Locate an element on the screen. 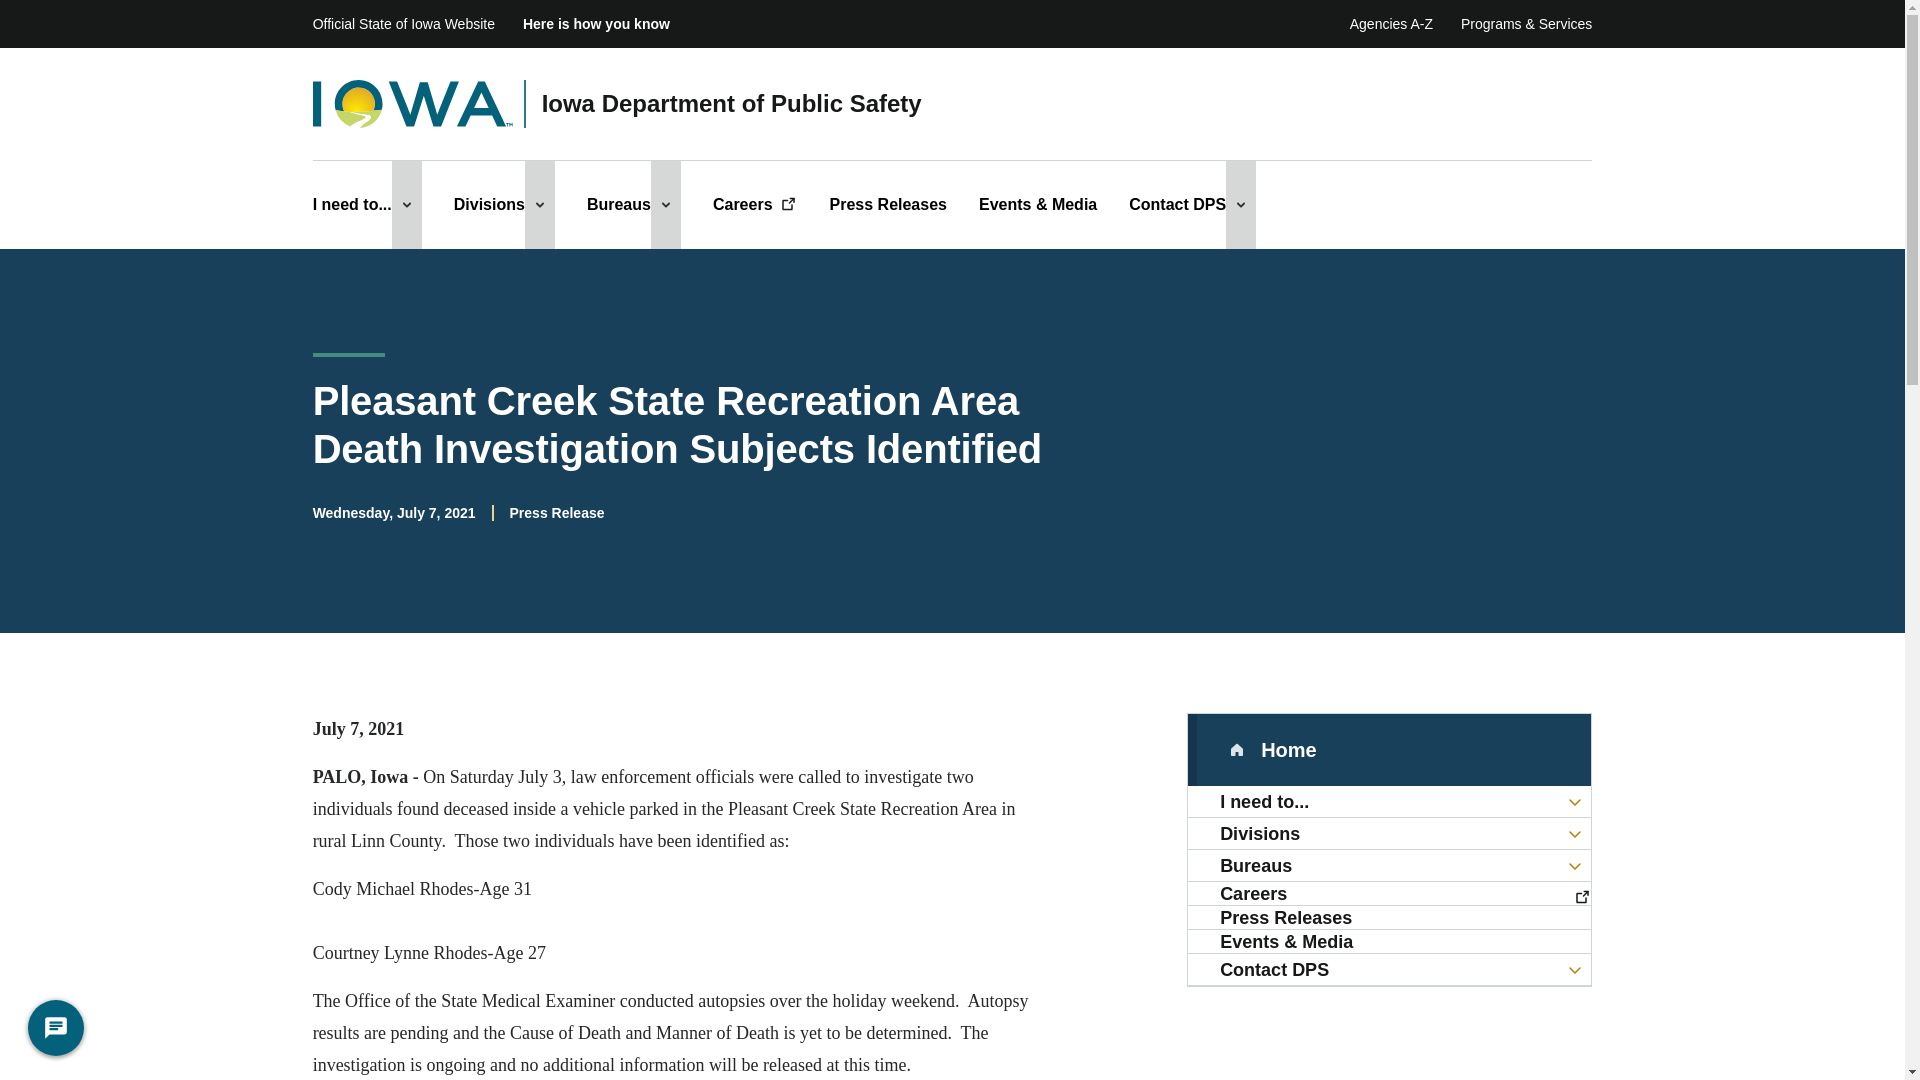 This screenshot has height=1080, width=1920. Press Releases is located at coordinates (888, 204).